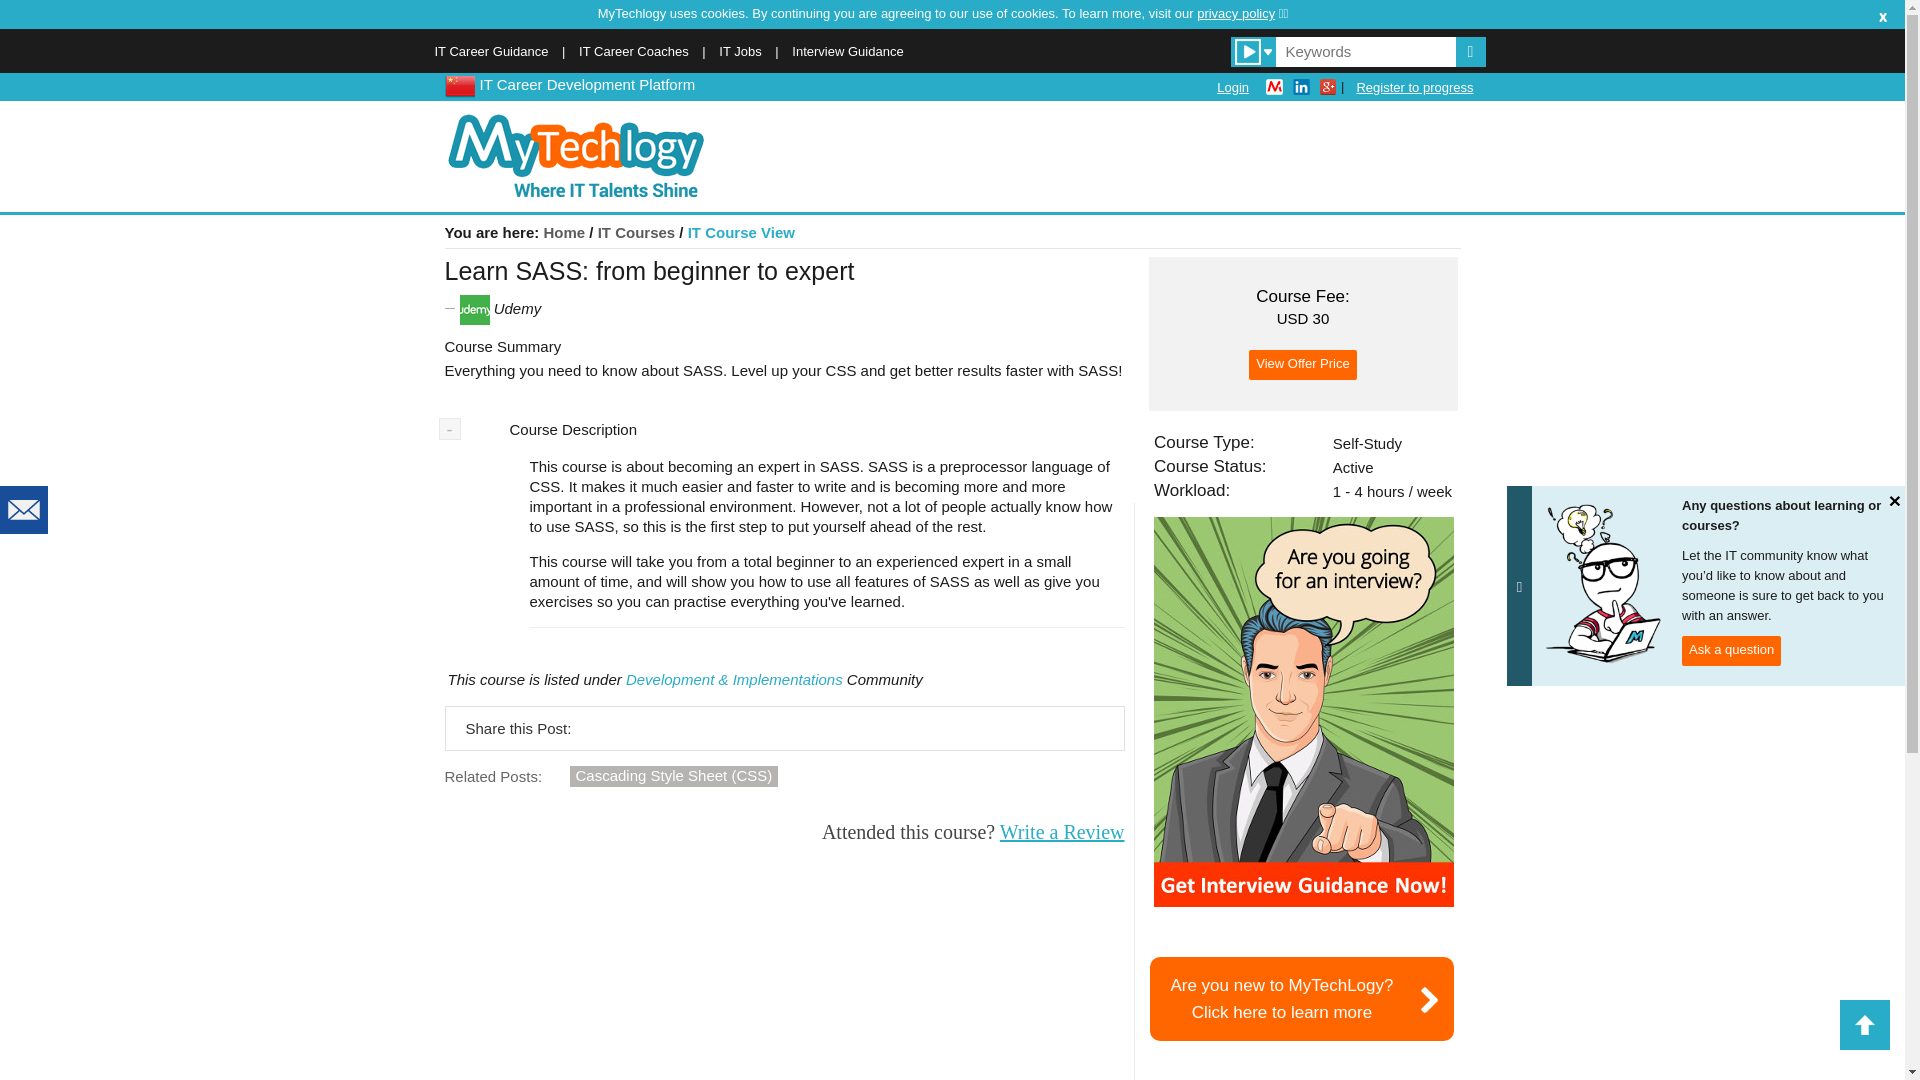 This screenshot has width=1920, height=1080. Describe the element at coordinates (458, 84) in the screenshot. I see `IT Jobs` at that location.